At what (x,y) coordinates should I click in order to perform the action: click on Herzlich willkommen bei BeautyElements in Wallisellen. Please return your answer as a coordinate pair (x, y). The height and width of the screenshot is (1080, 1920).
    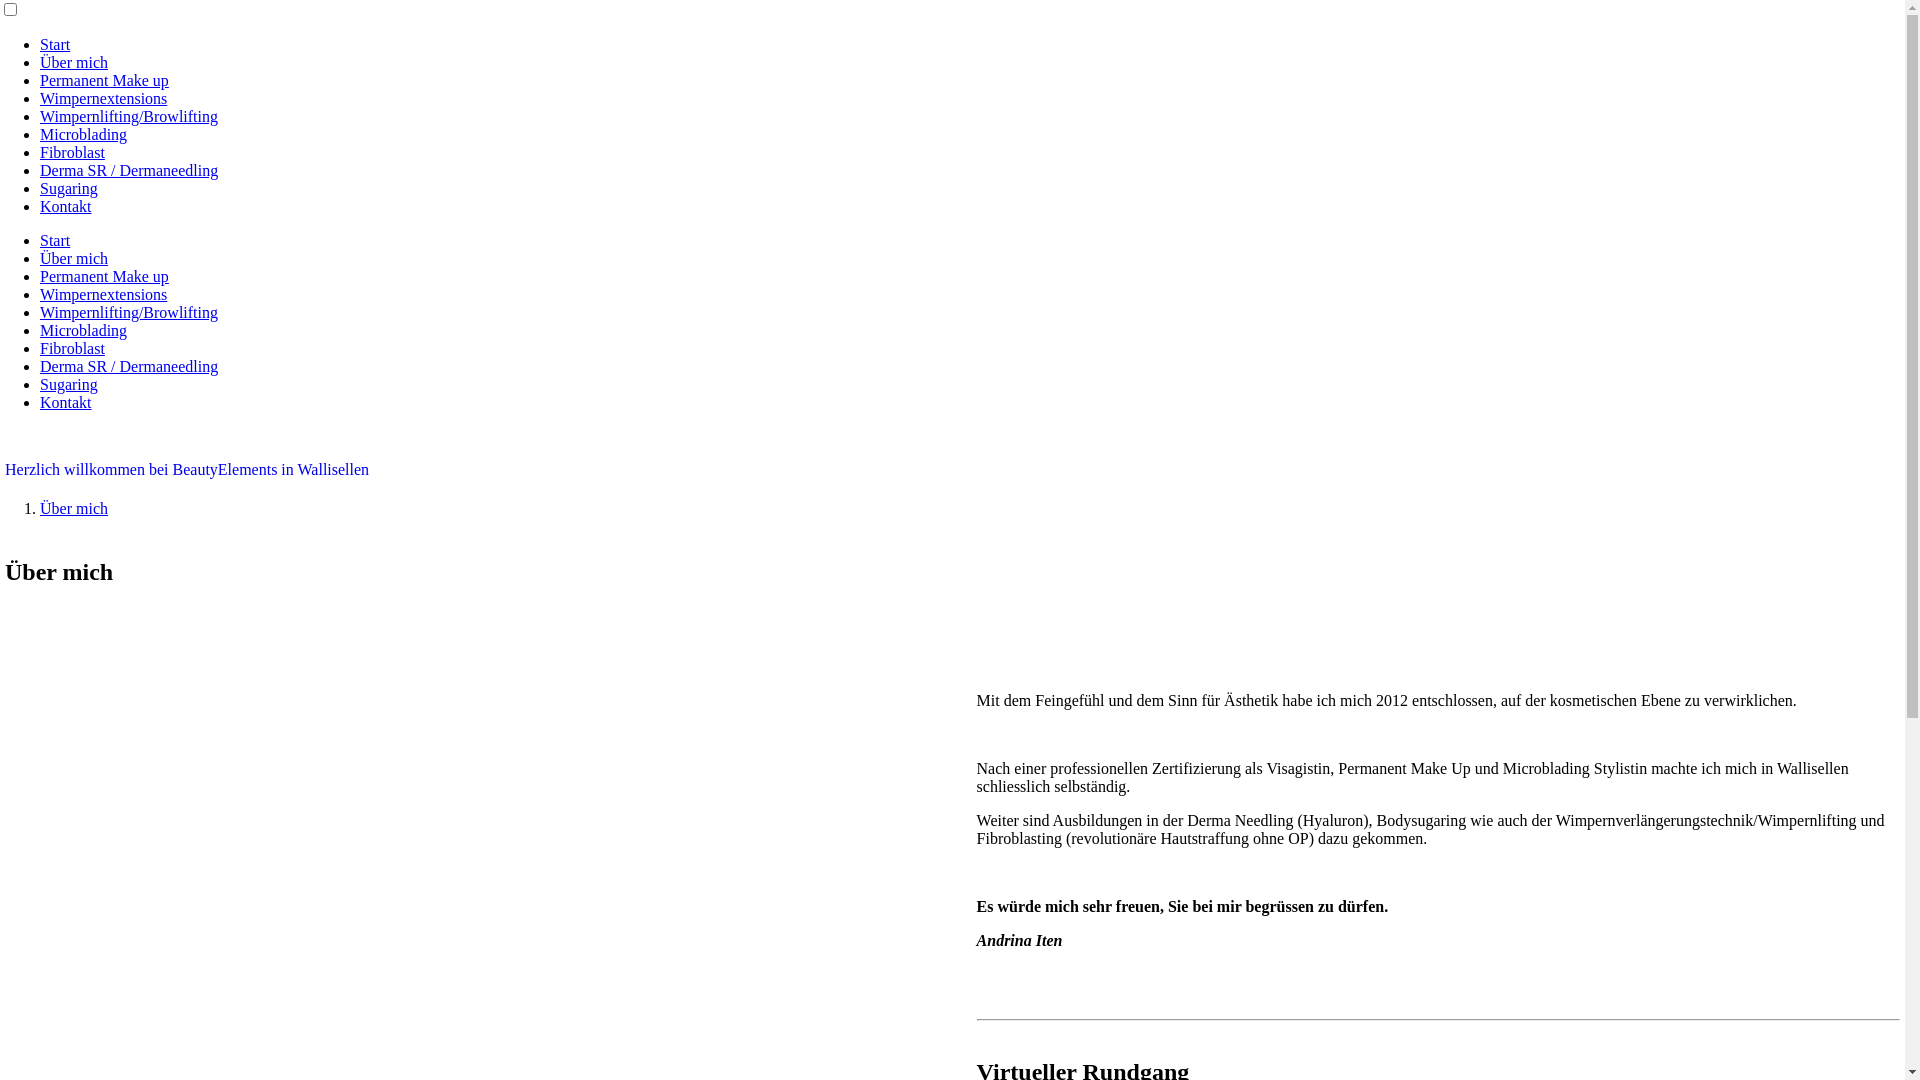
    Looking at the image, I should click on (952, 470).